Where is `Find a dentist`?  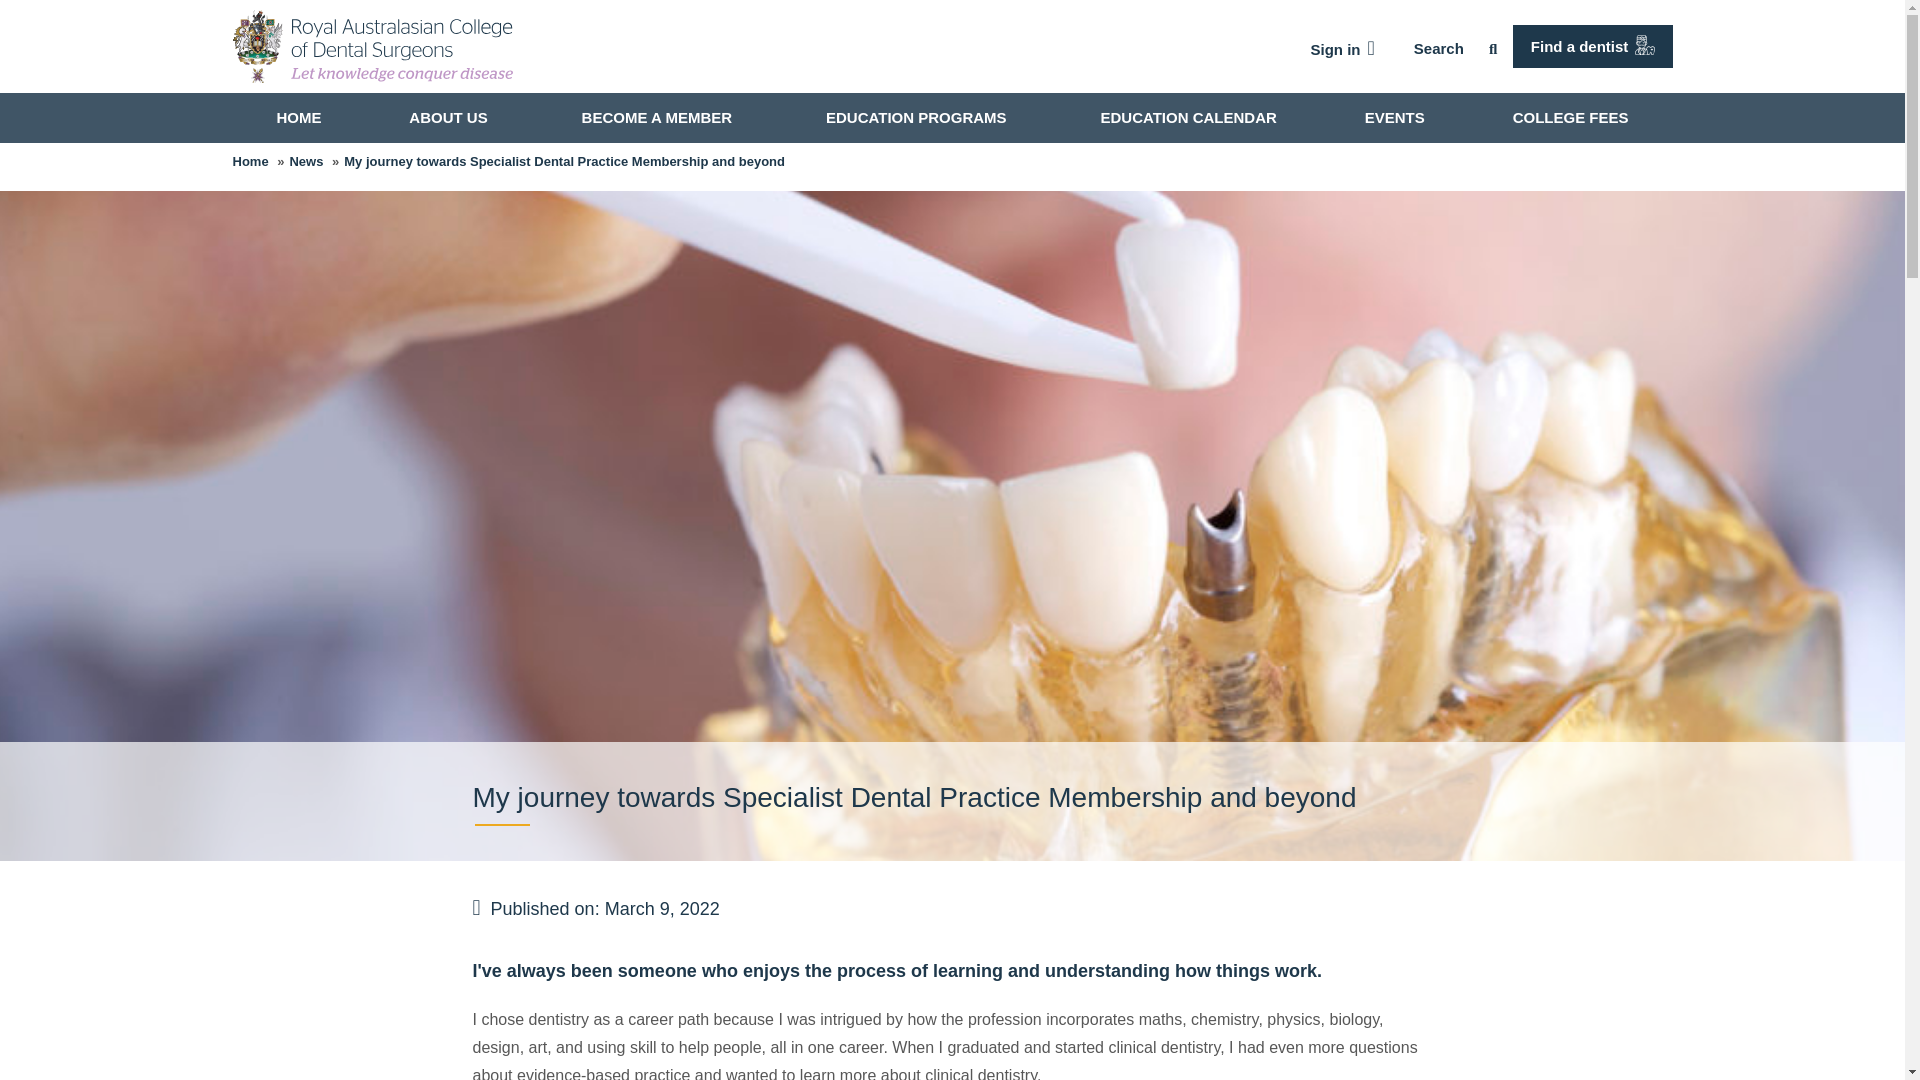
Find a dentist is located at coordinates (1592, 46).